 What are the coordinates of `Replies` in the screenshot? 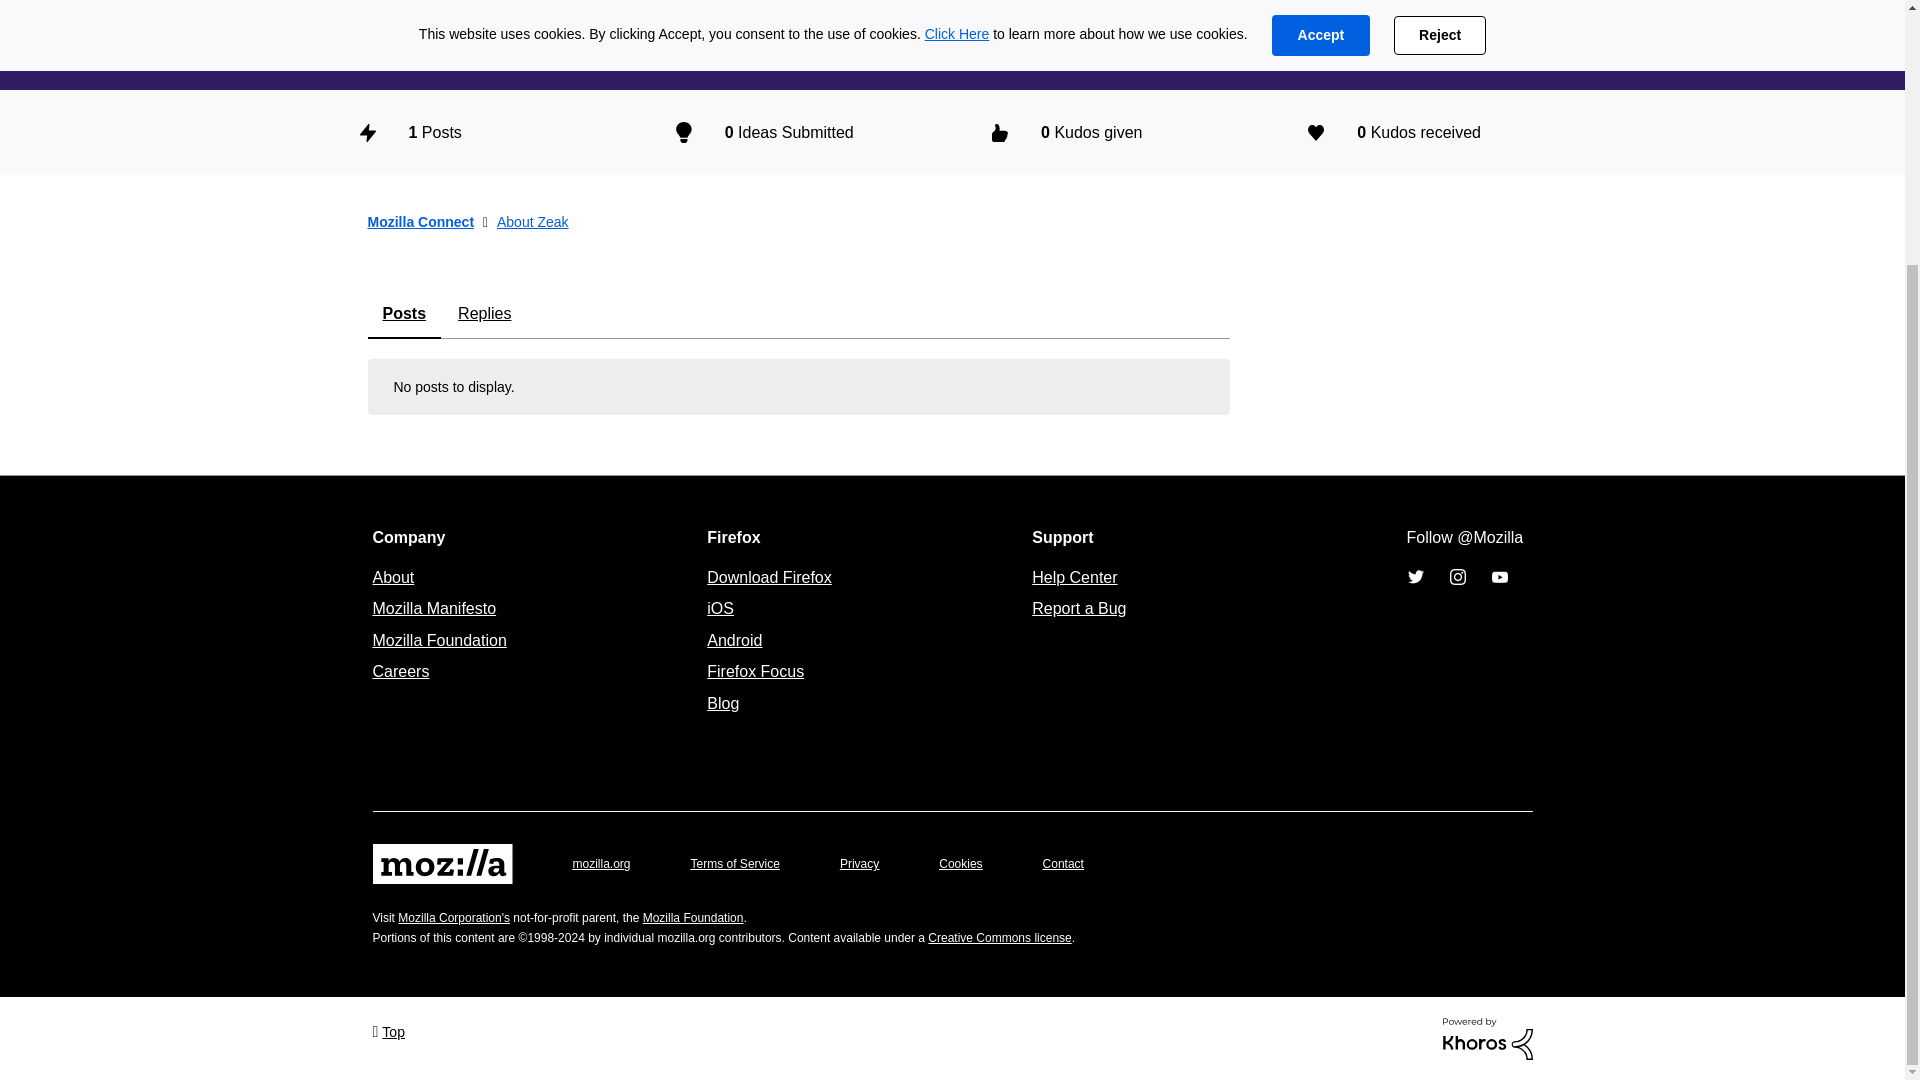 It's located at (484, 314).